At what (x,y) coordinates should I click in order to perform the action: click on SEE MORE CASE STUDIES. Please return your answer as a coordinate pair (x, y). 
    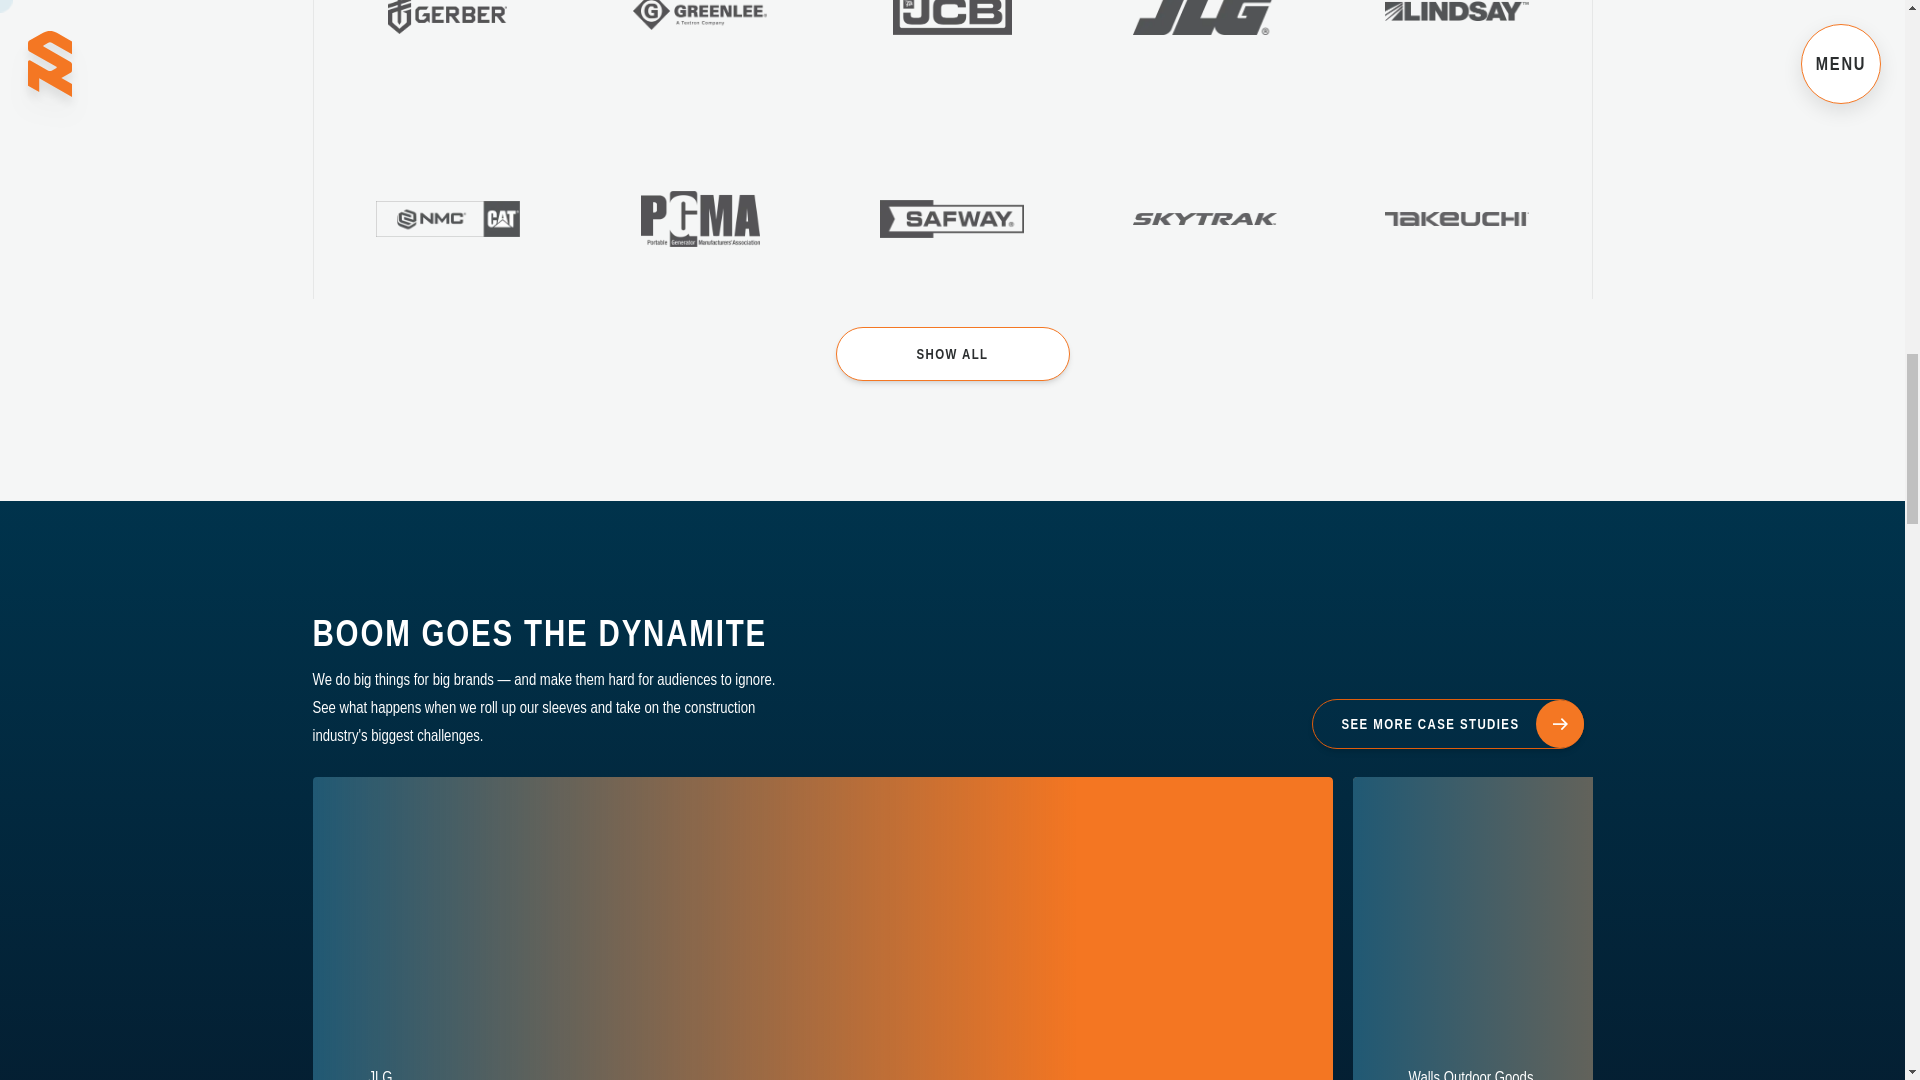
    Looking at the image, I should click on (1447, 724).